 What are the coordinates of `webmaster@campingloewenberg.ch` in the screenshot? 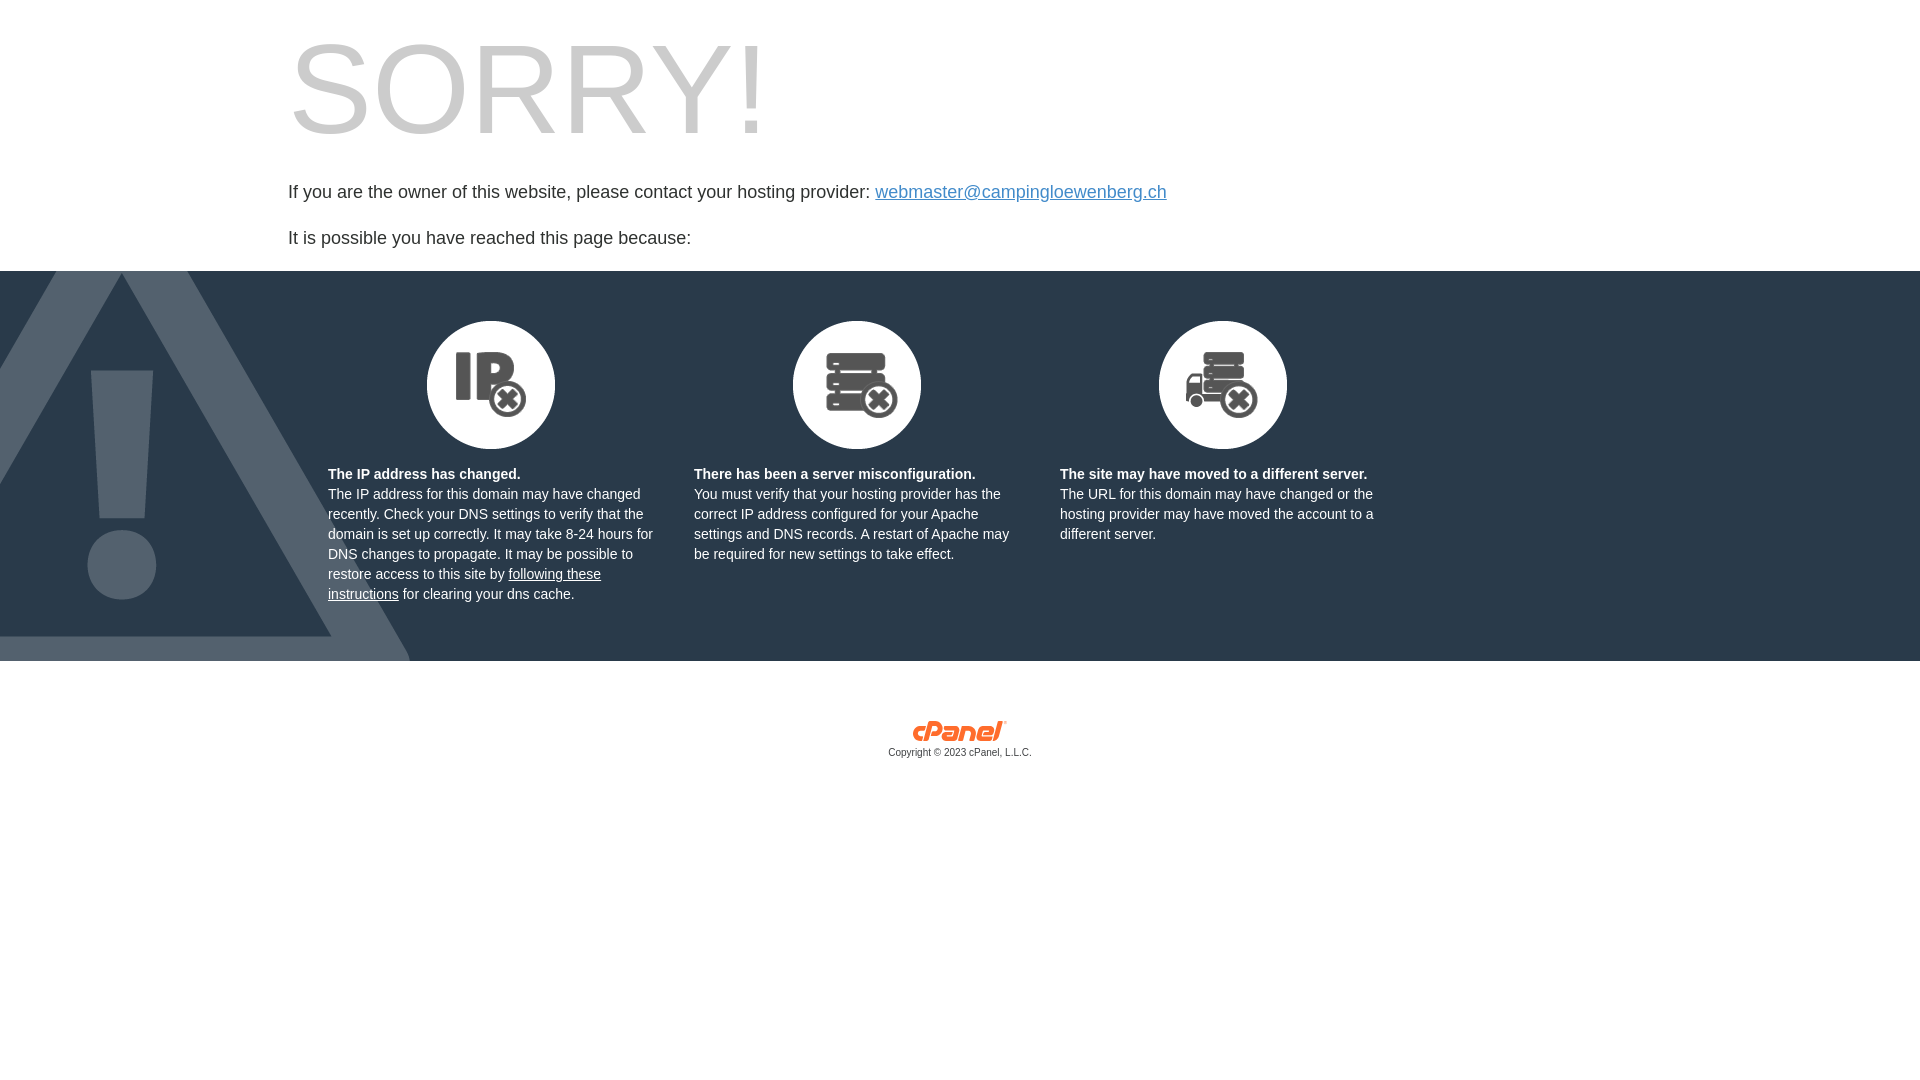 It's located at (1020, 192).